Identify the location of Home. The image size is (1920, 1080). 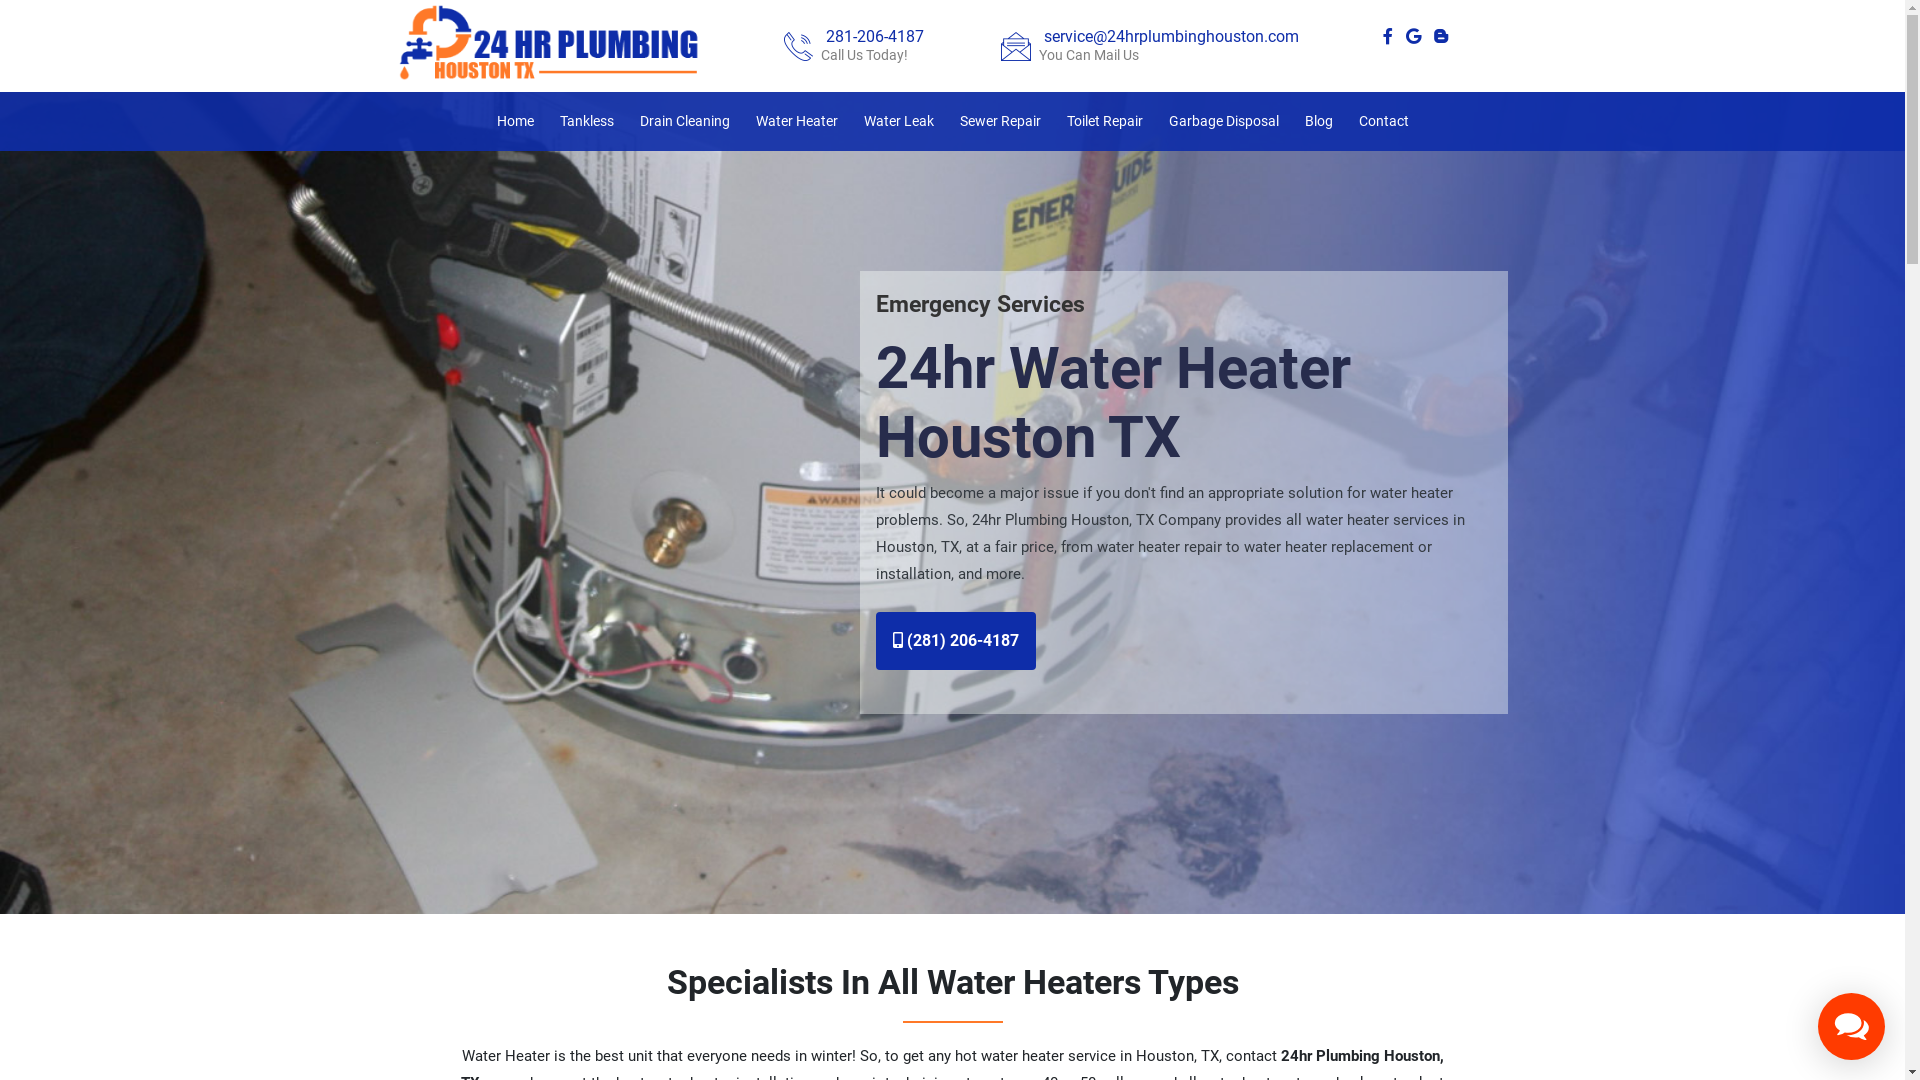
(514, 122).